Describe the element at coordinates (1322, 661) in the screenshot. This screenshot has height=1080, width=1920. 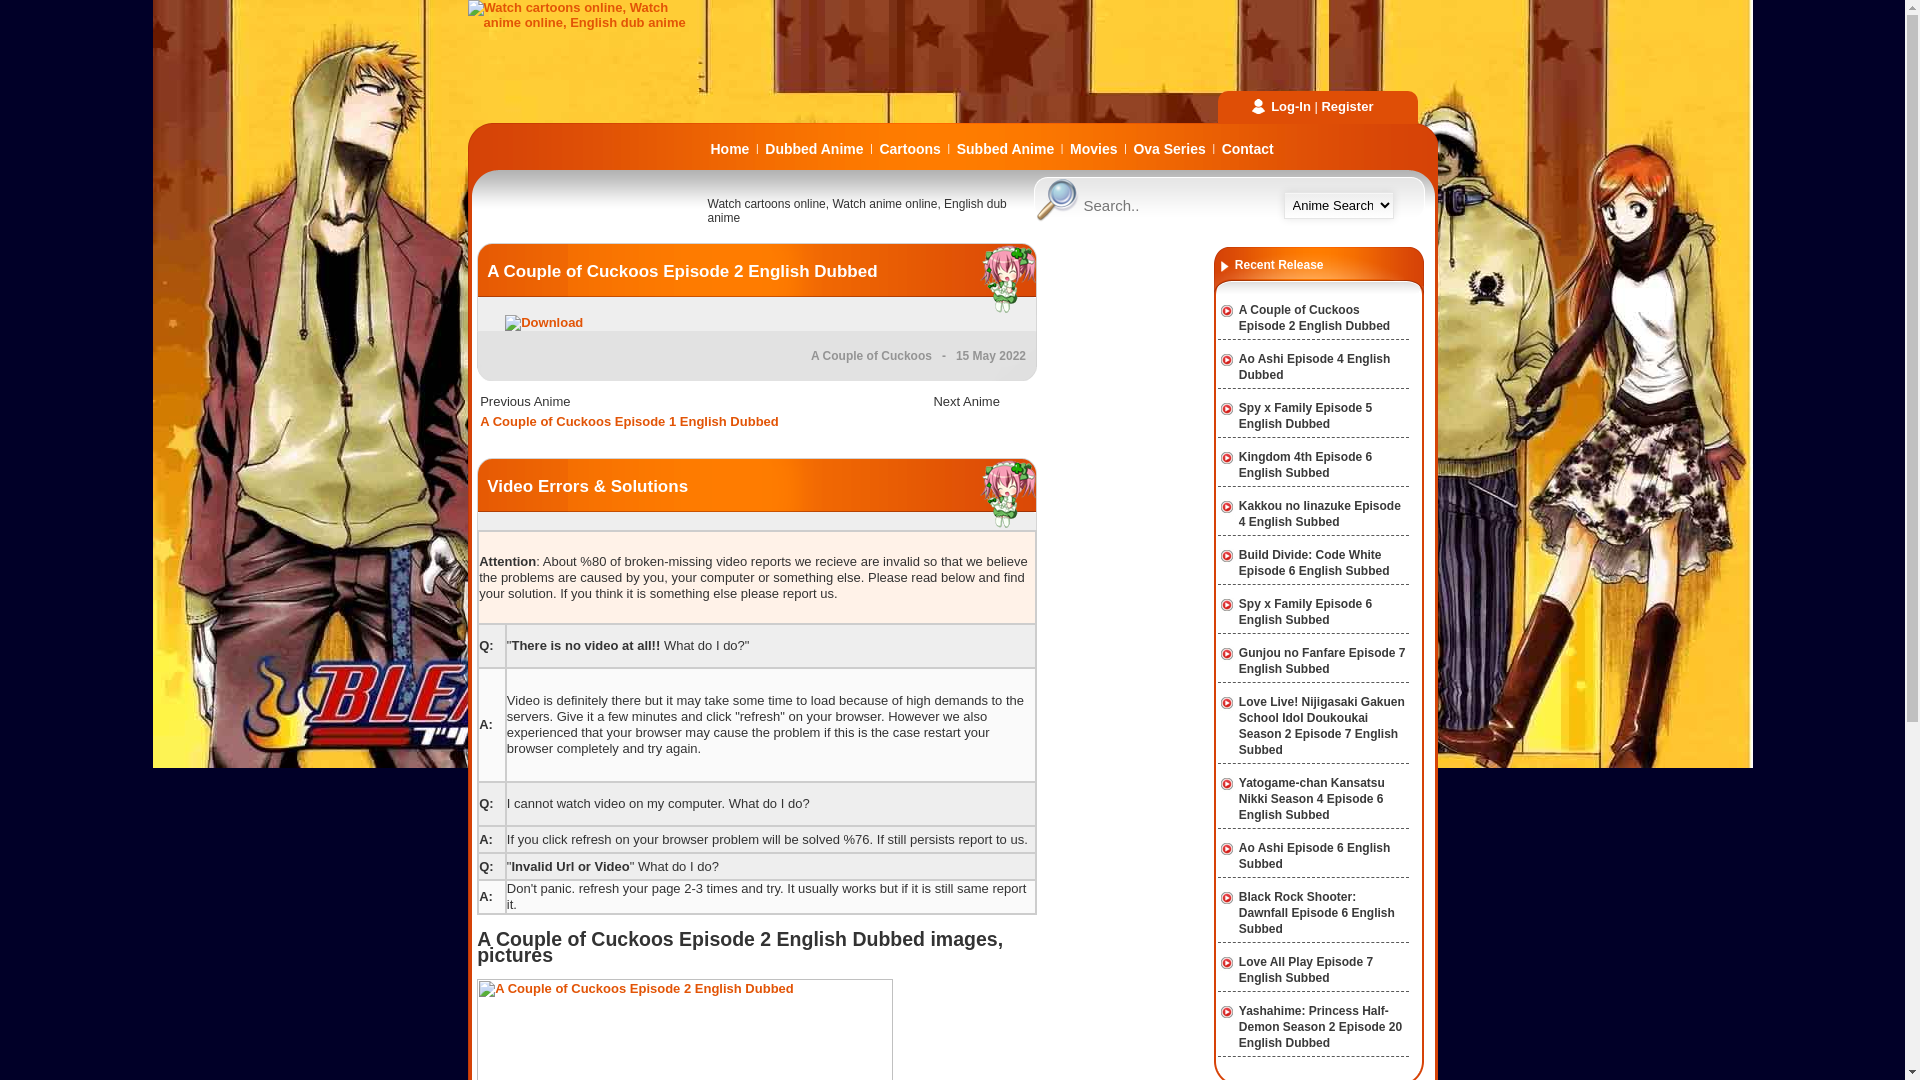
I see `Gunjou no Fanfare Episode 7 English Subbed` at that location.